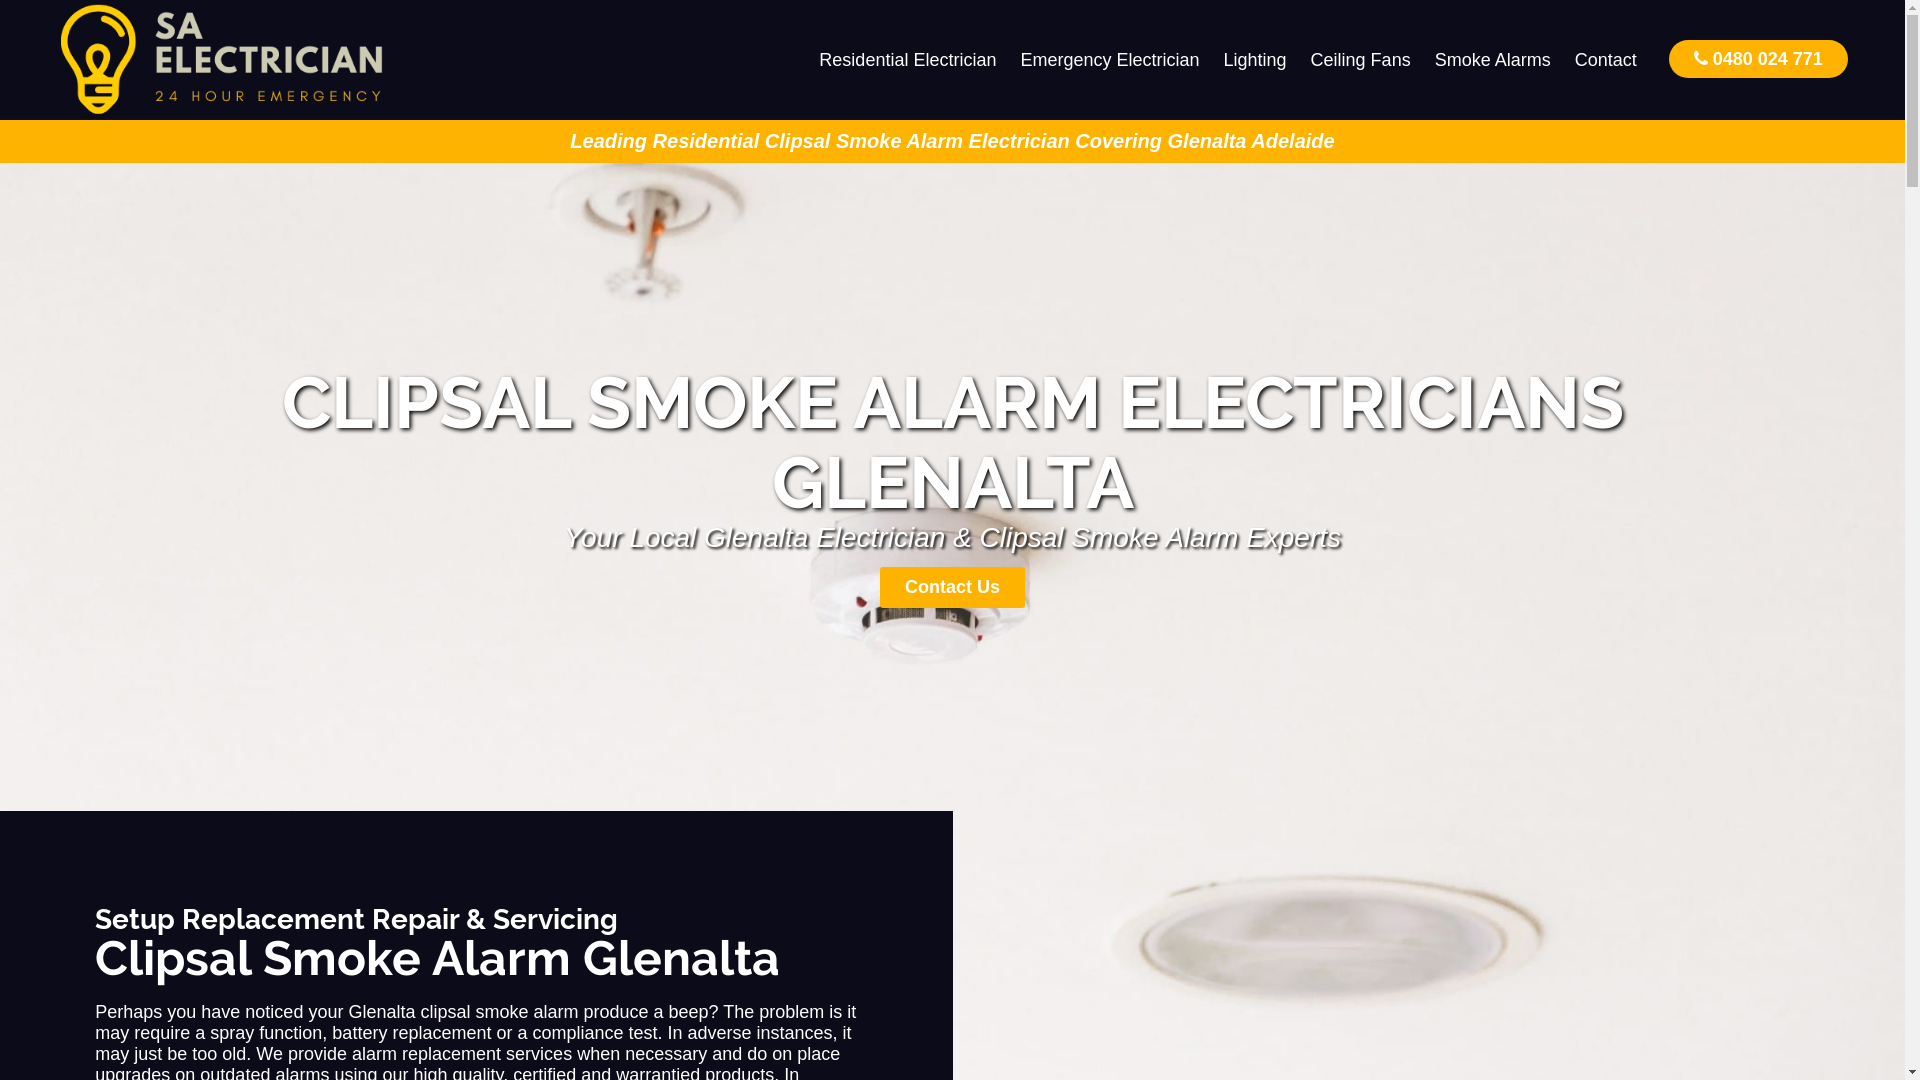 The image size is (1920, 1080). Describe the element at coordinates (1256, 60) in the screenshot. I see `Lighting` at that location.